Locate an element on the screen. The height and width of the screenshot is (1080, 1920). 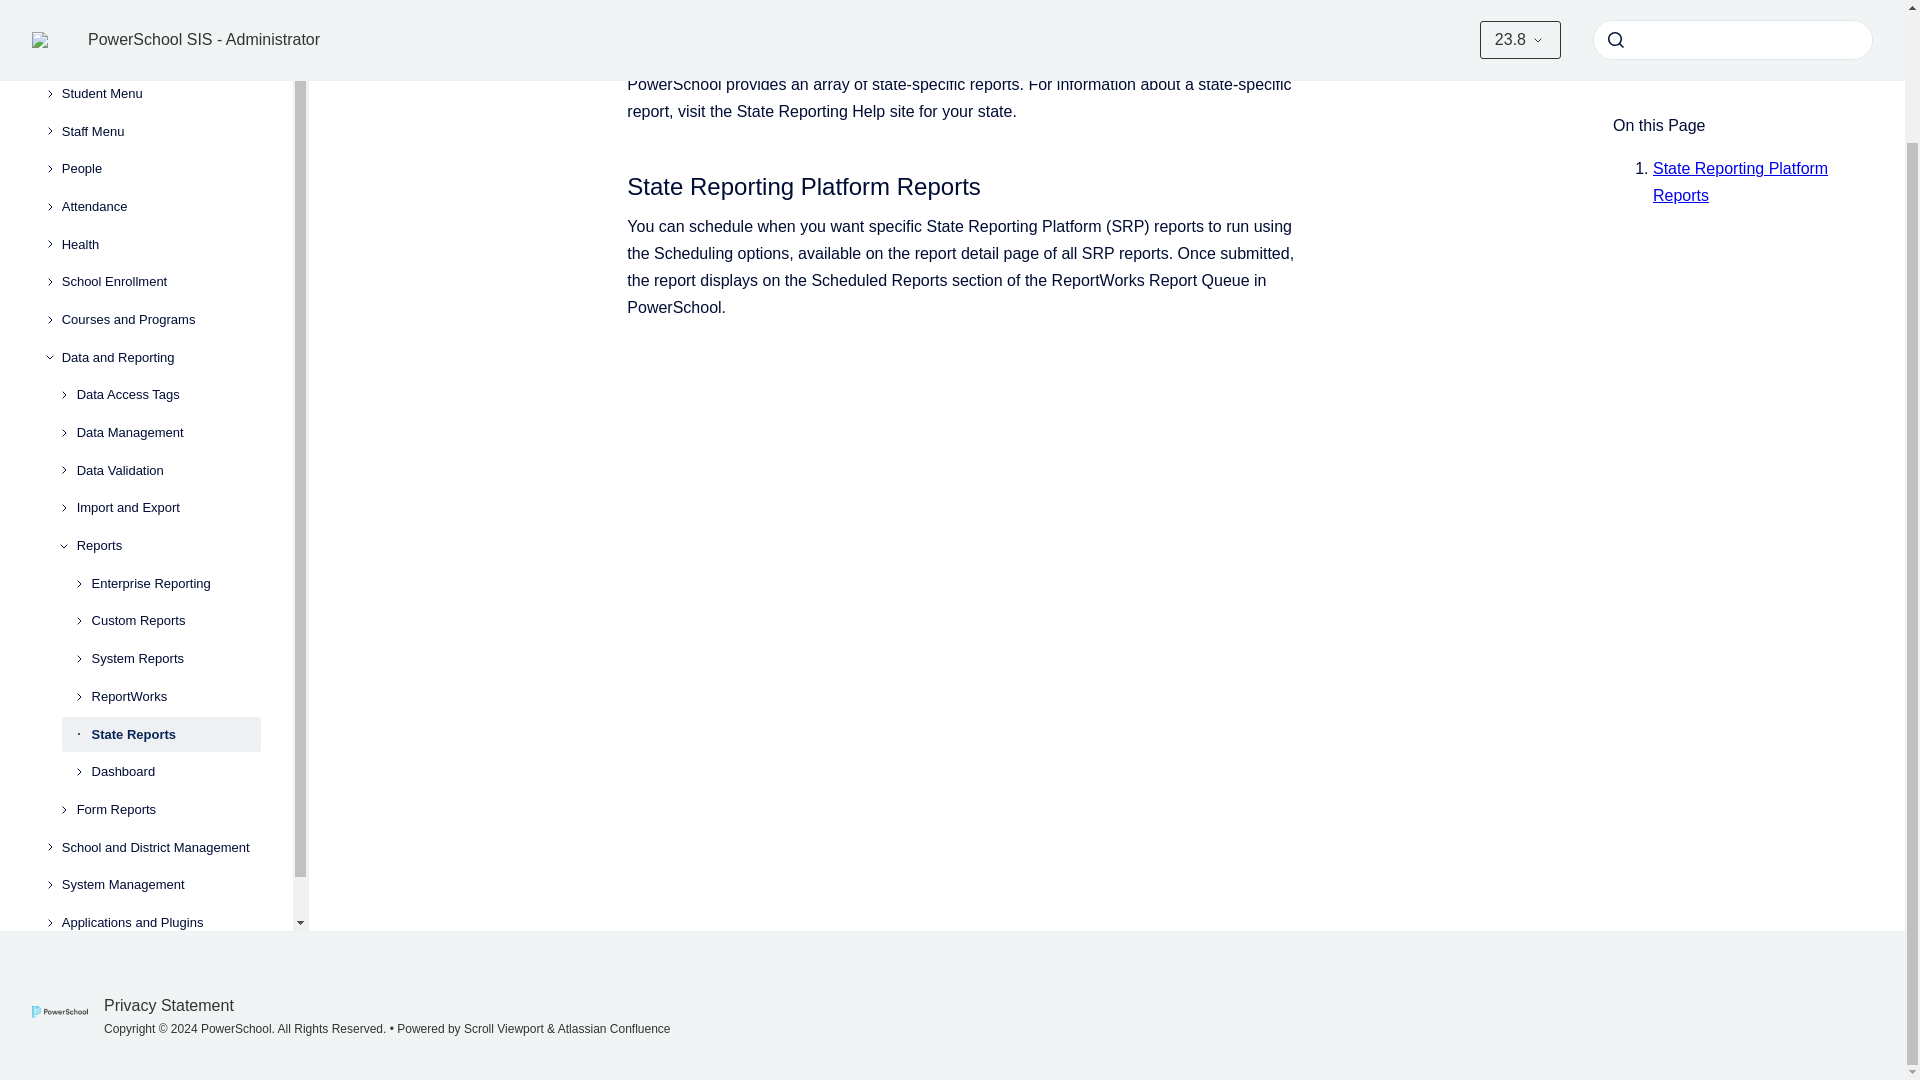
People is located at coordinates (161, 168).